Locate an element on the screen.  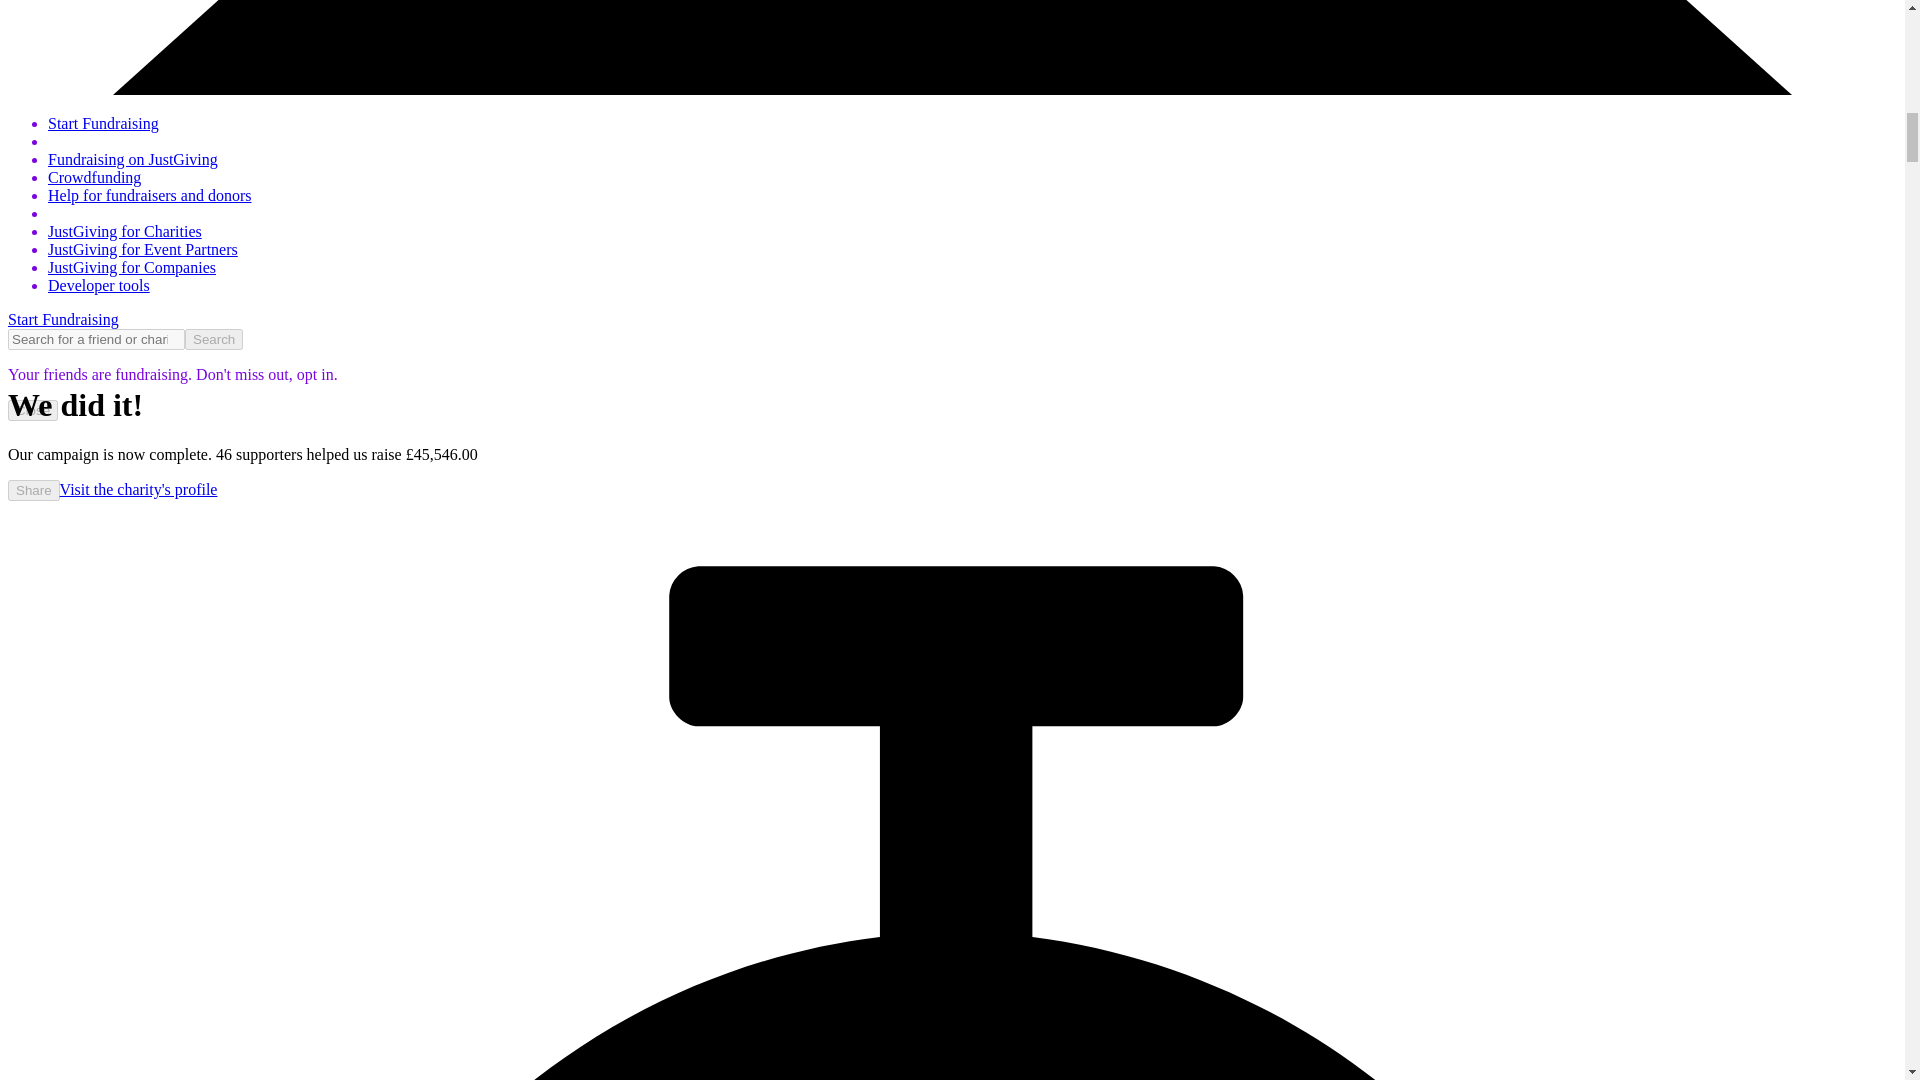
Crowdfunding is located at coordinates (94, 176).